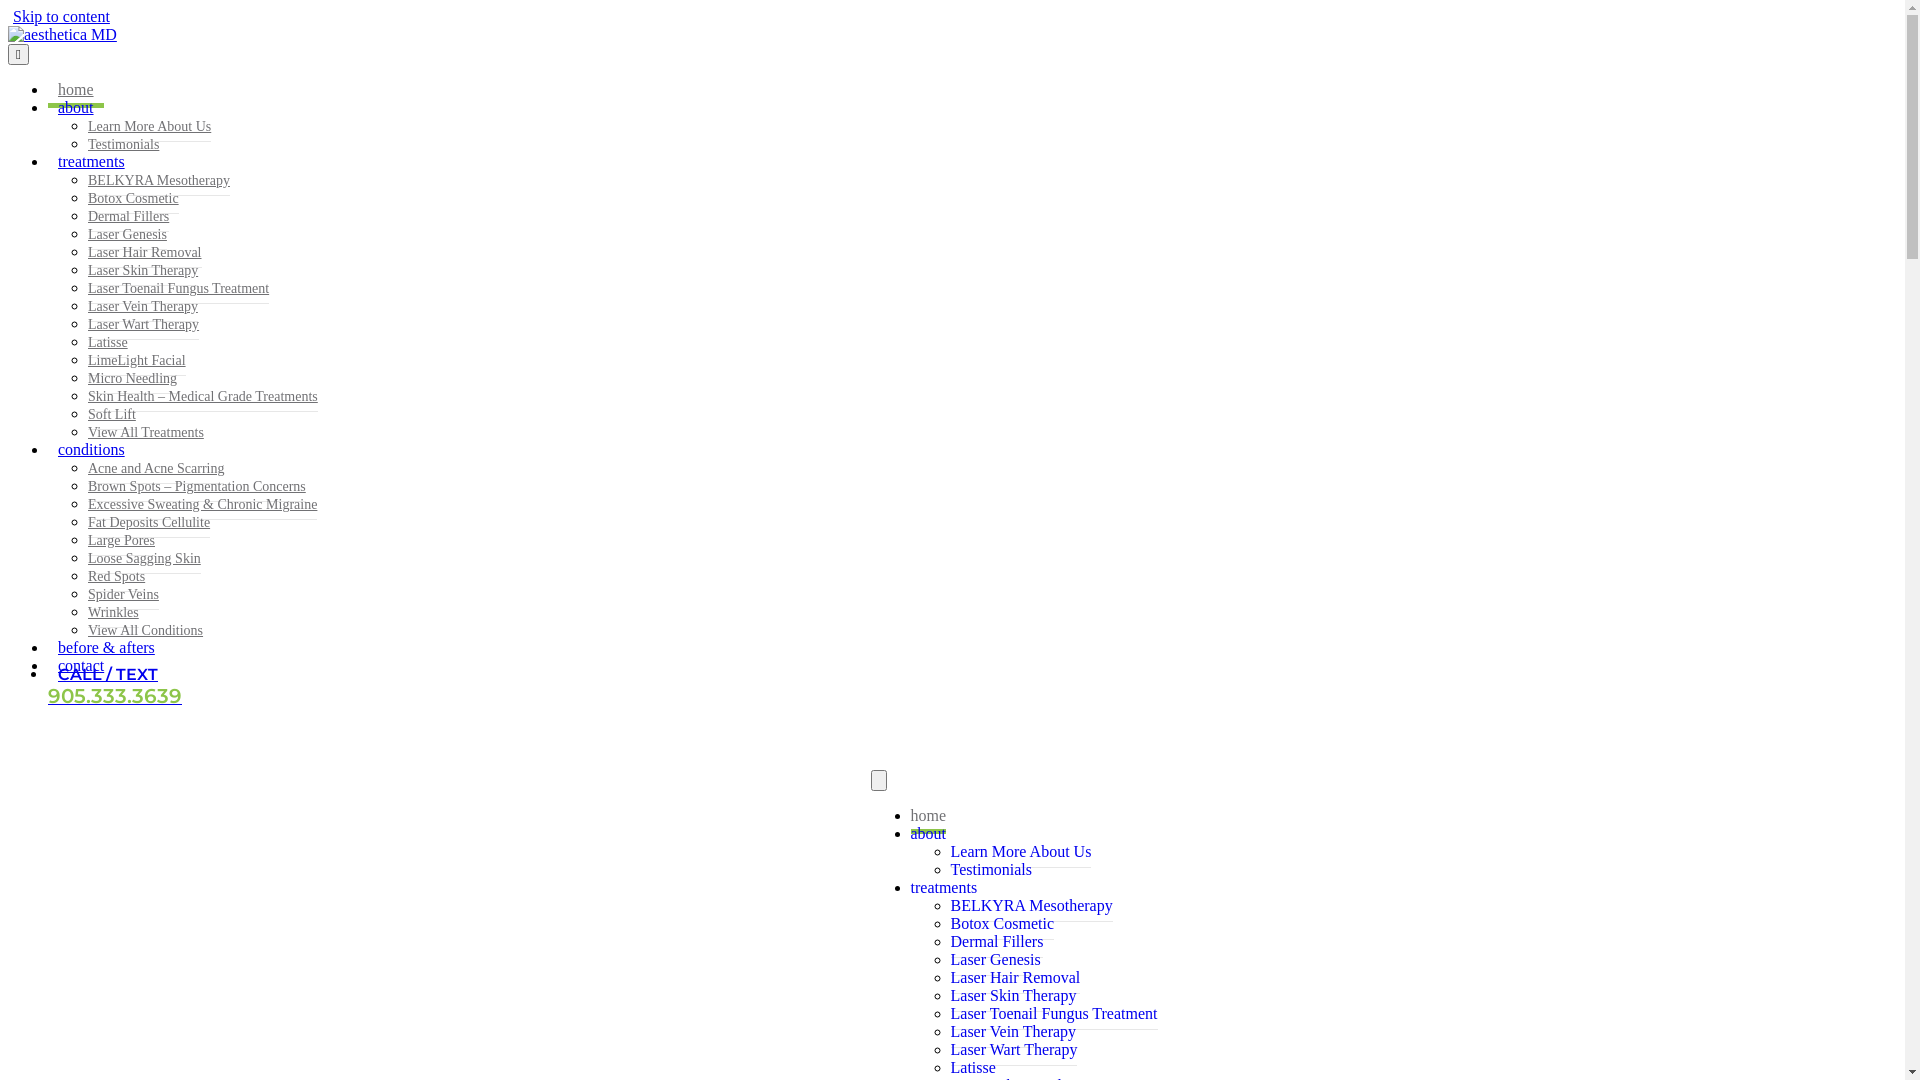 This screenshot has width=1920, height=1080. What do you see at coordinates (18, 54) in the screenshot?
I see `Menu` at bounding box center [18, 54].